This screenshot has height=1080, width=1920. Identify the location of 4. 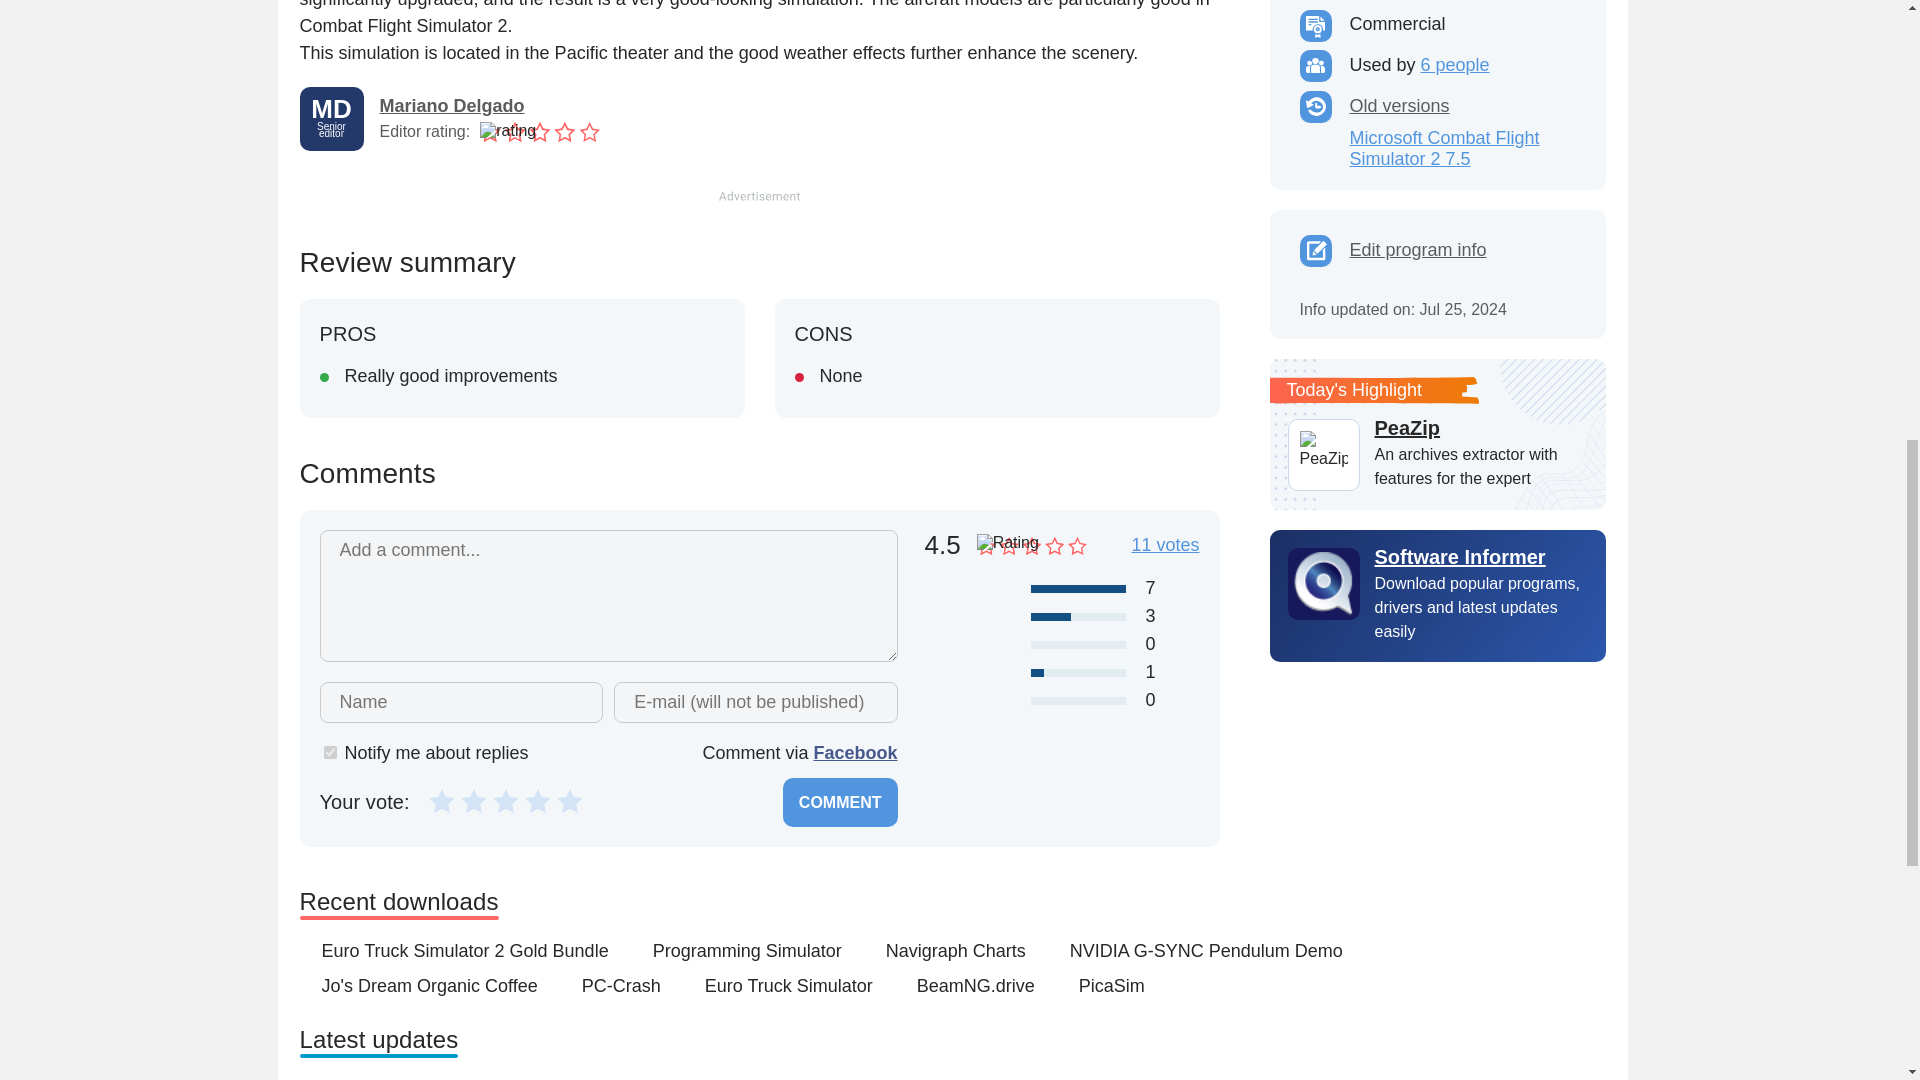
(538, 800).